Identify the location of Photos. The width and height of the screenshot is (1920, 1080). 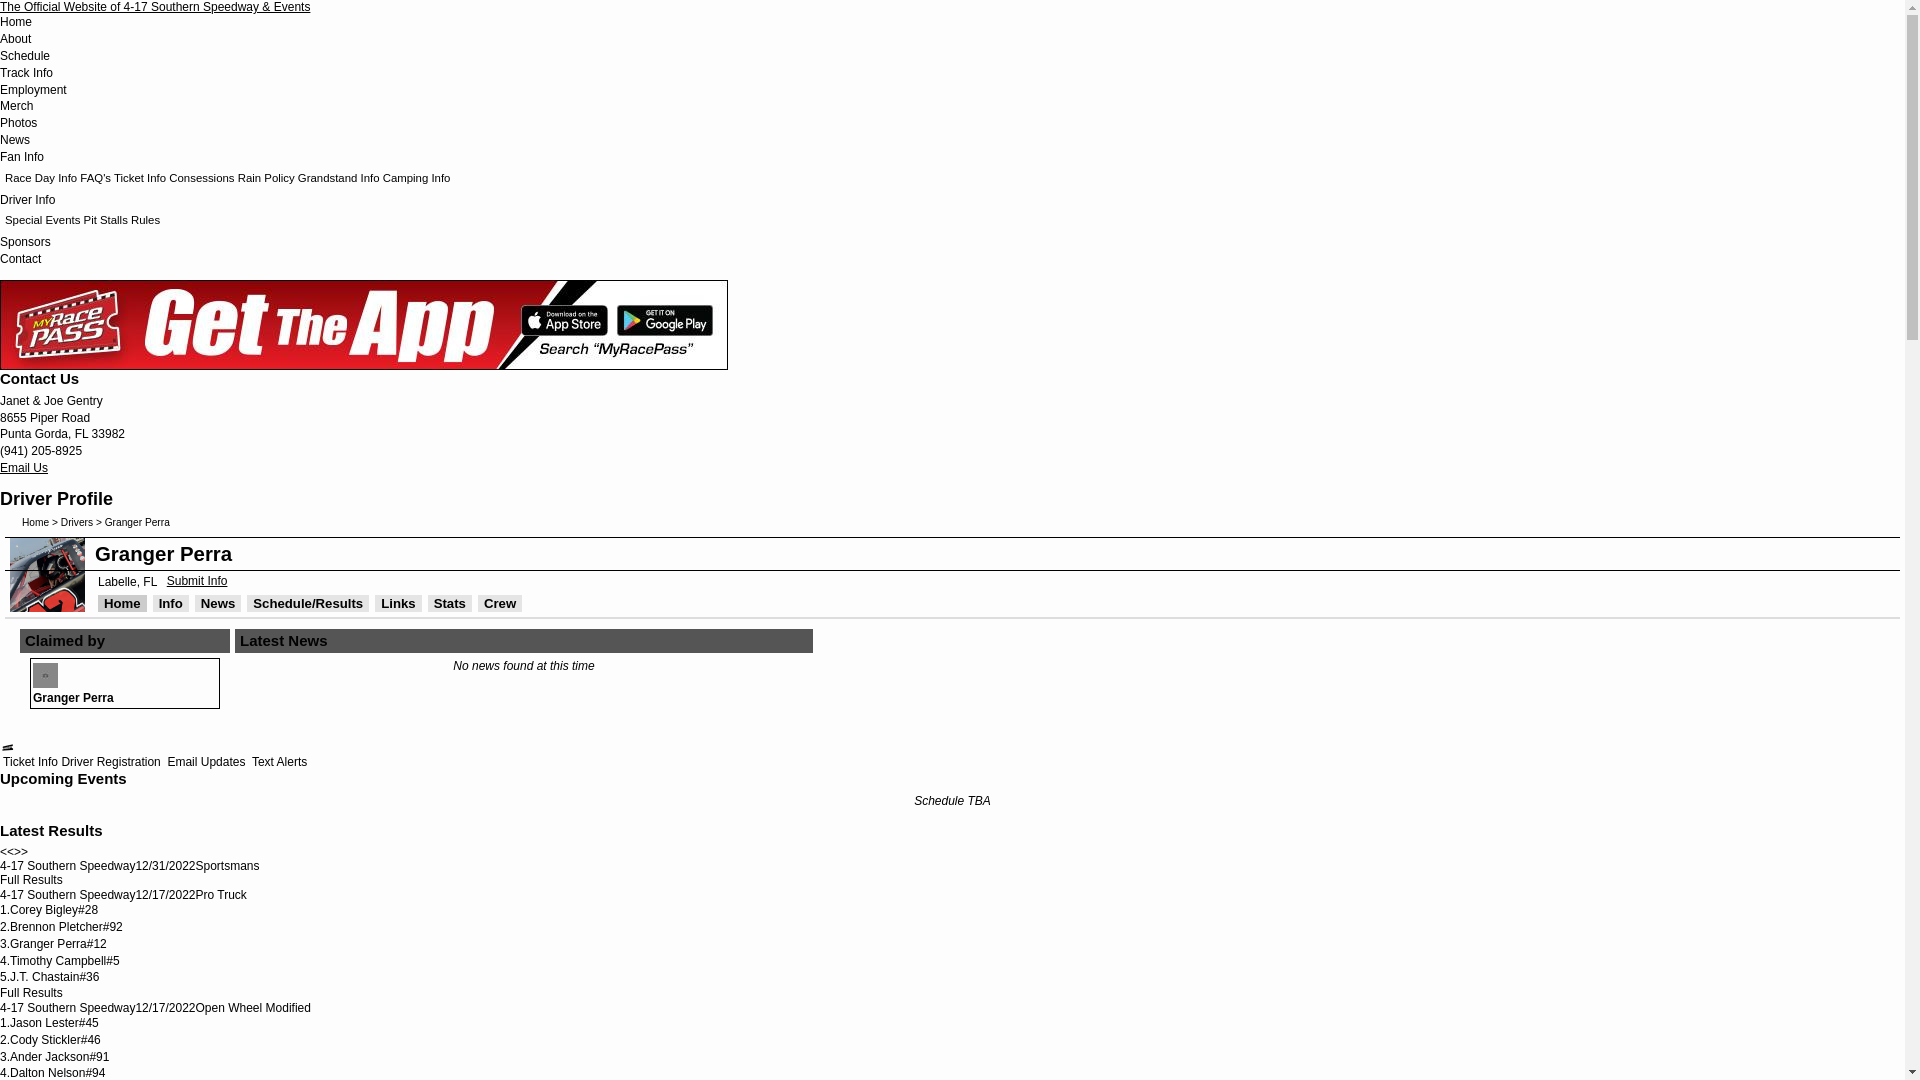
(18, 123).